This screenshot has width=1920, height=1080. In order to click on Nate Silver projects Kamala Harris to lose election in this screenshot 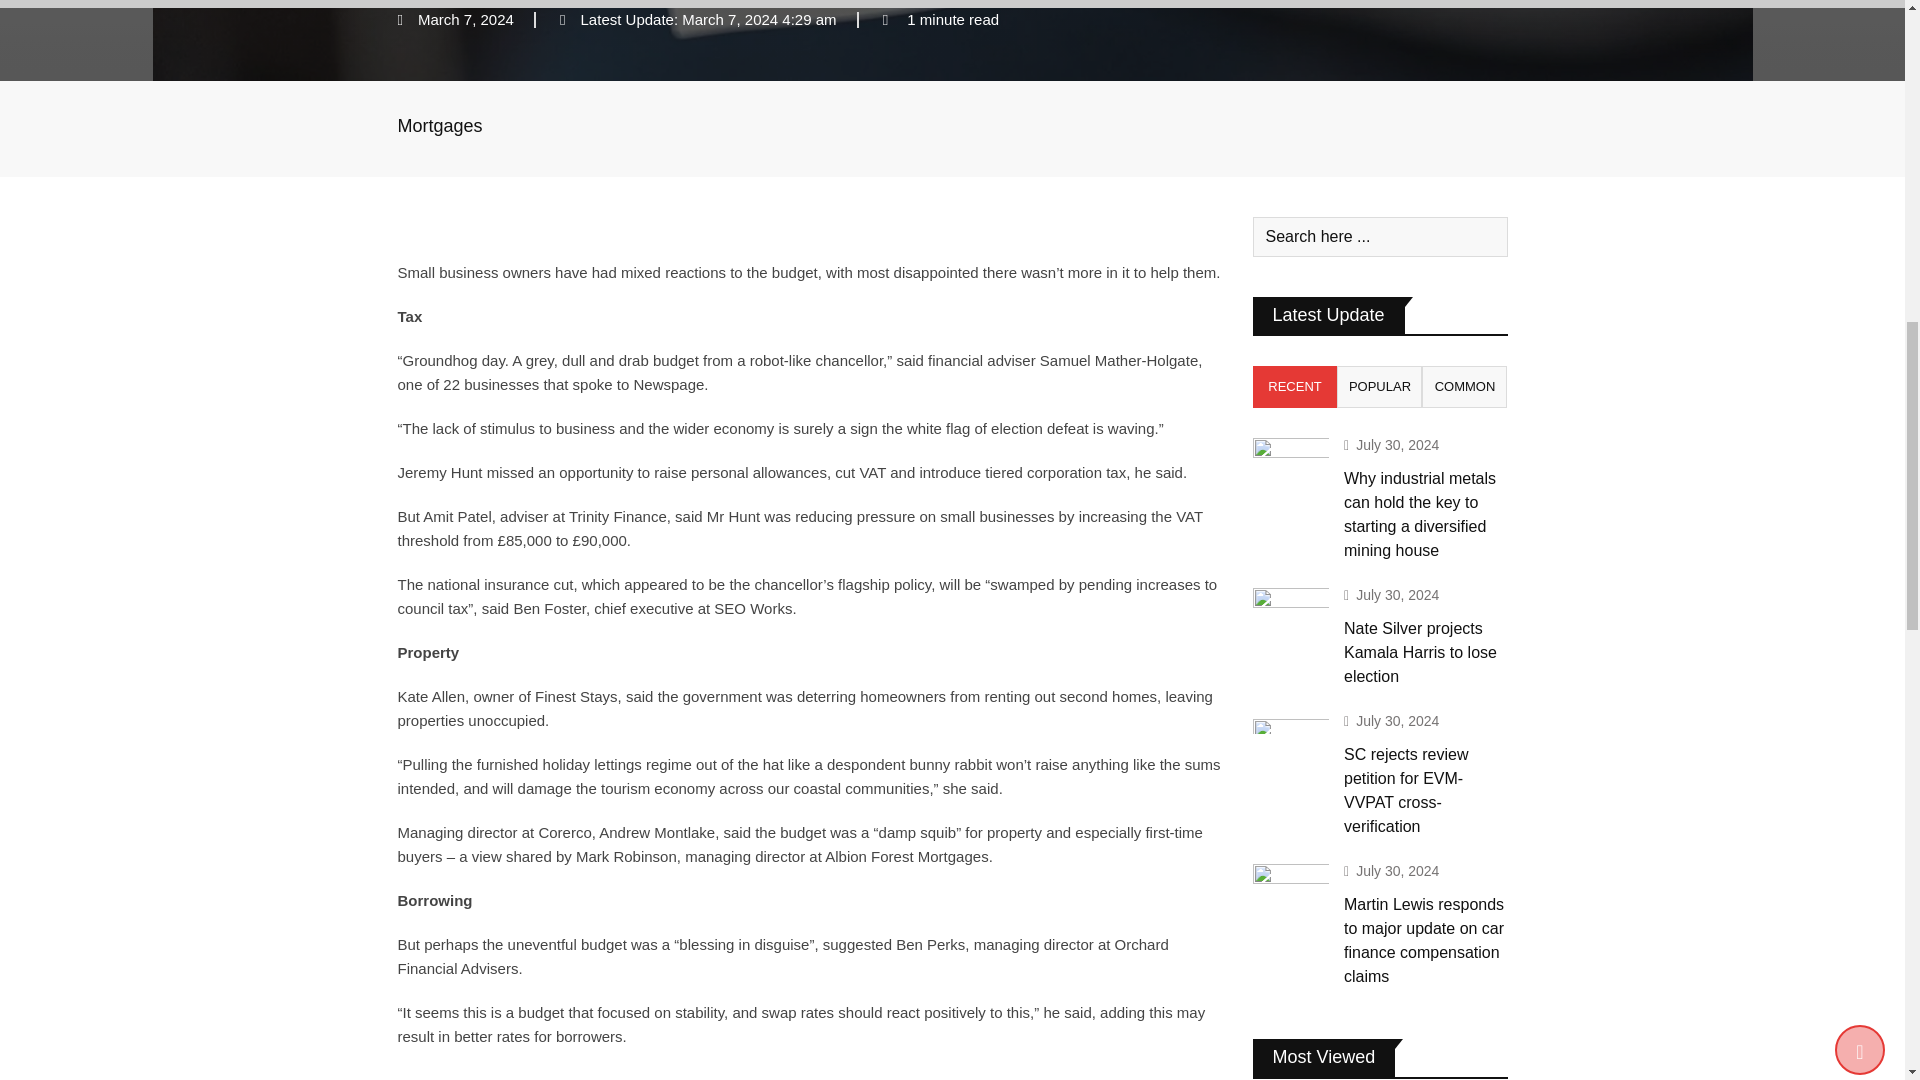, I will do `click(1290, 618)`.